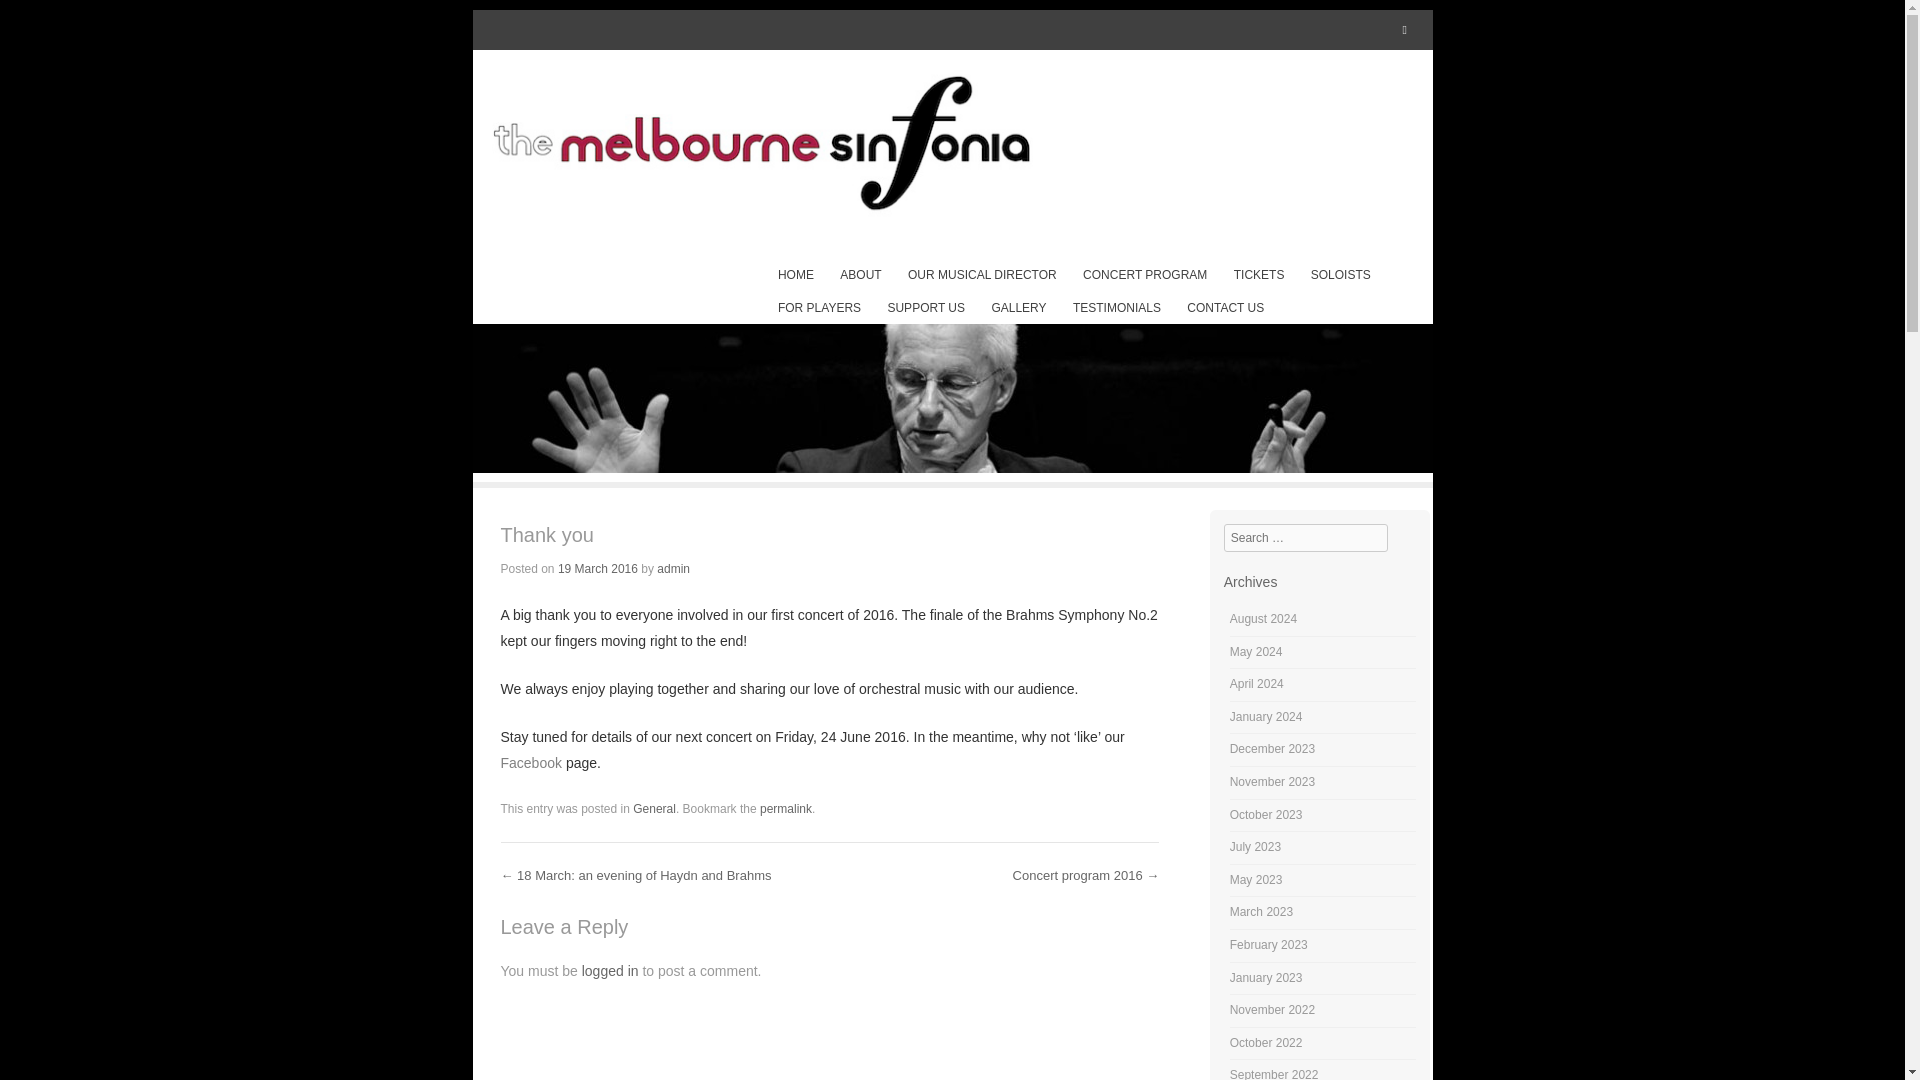  I want to click on CONCERT PROGRAM, so click(1145, 276).